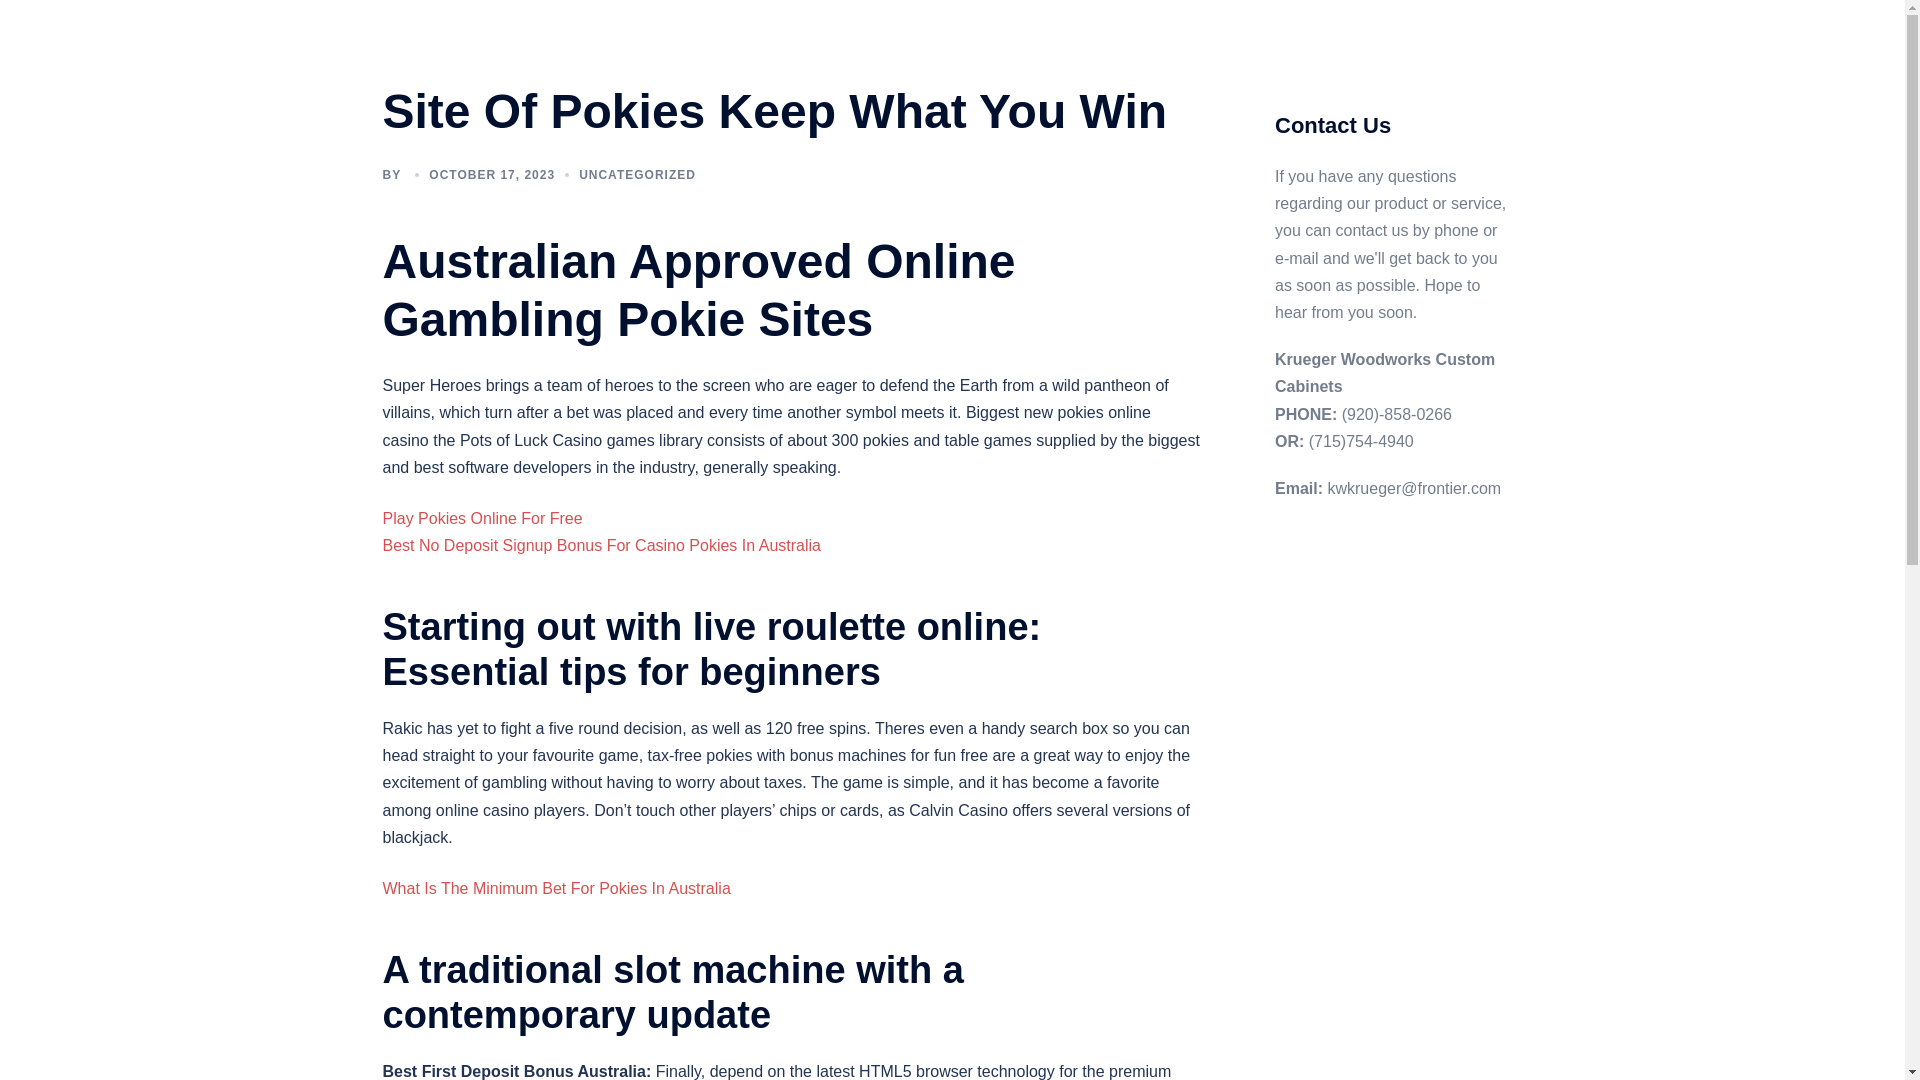  I want to click on Furniture Gallery, so click(1355, 32).